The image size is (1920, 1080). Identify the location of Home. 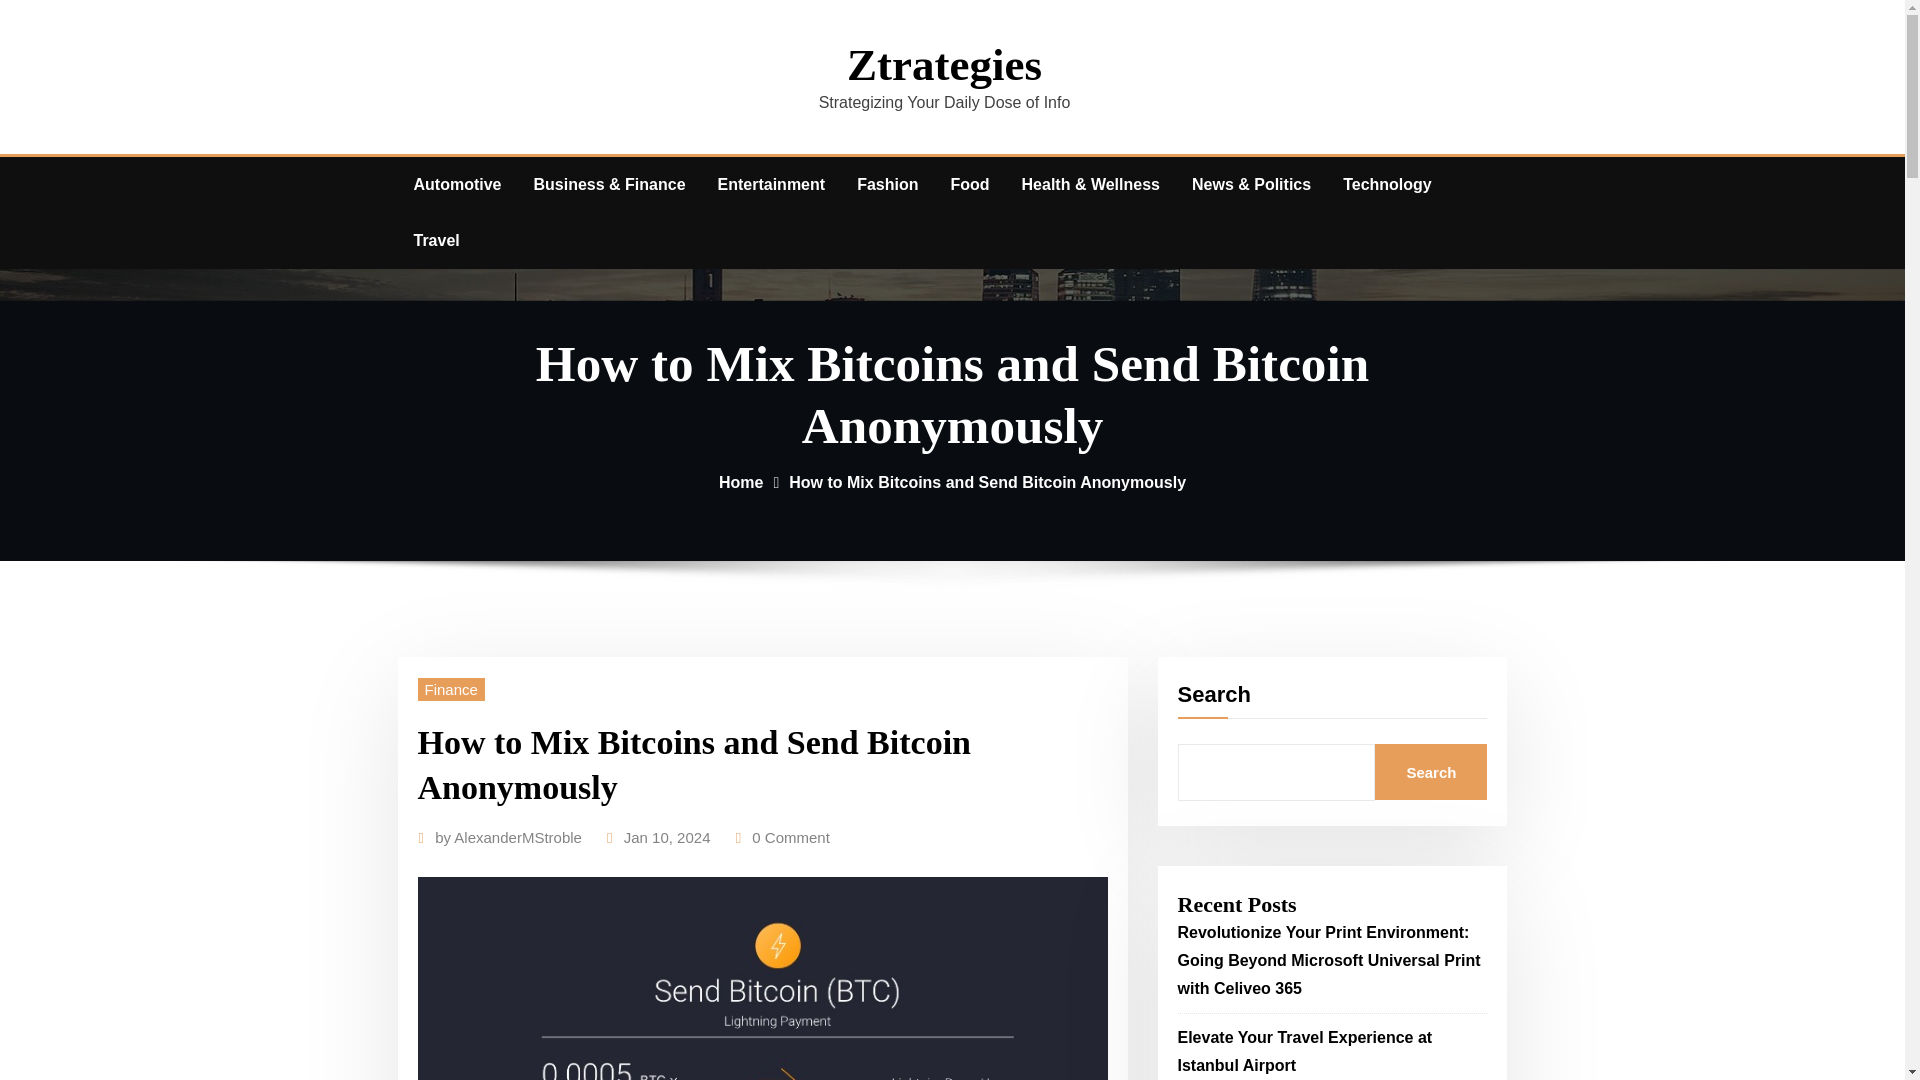
(740, 482).